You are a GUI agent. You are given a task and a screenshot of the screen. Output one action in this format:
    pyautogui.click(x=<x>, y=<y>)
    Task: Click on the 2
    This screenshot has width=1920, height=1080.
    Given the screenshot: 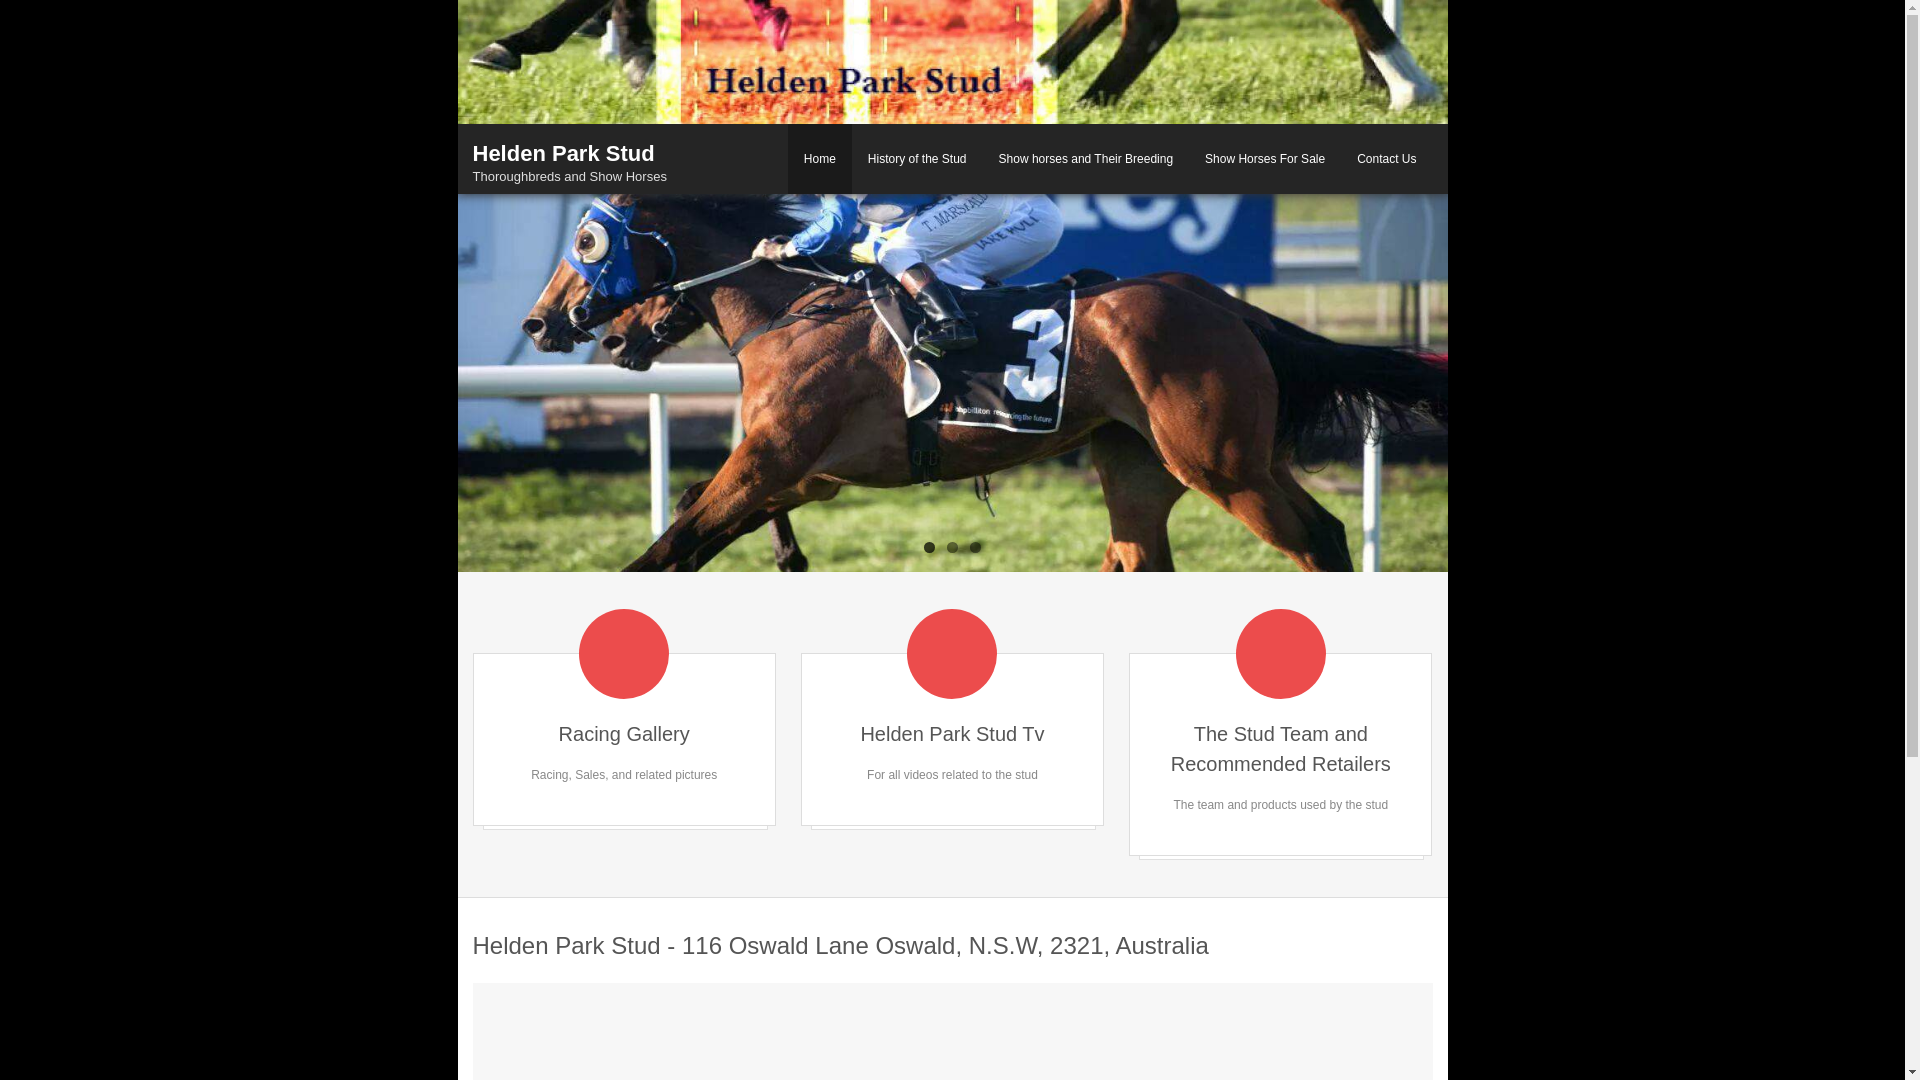 What is the action you would take?
    pyautogui.click(x=952, y=548)
    